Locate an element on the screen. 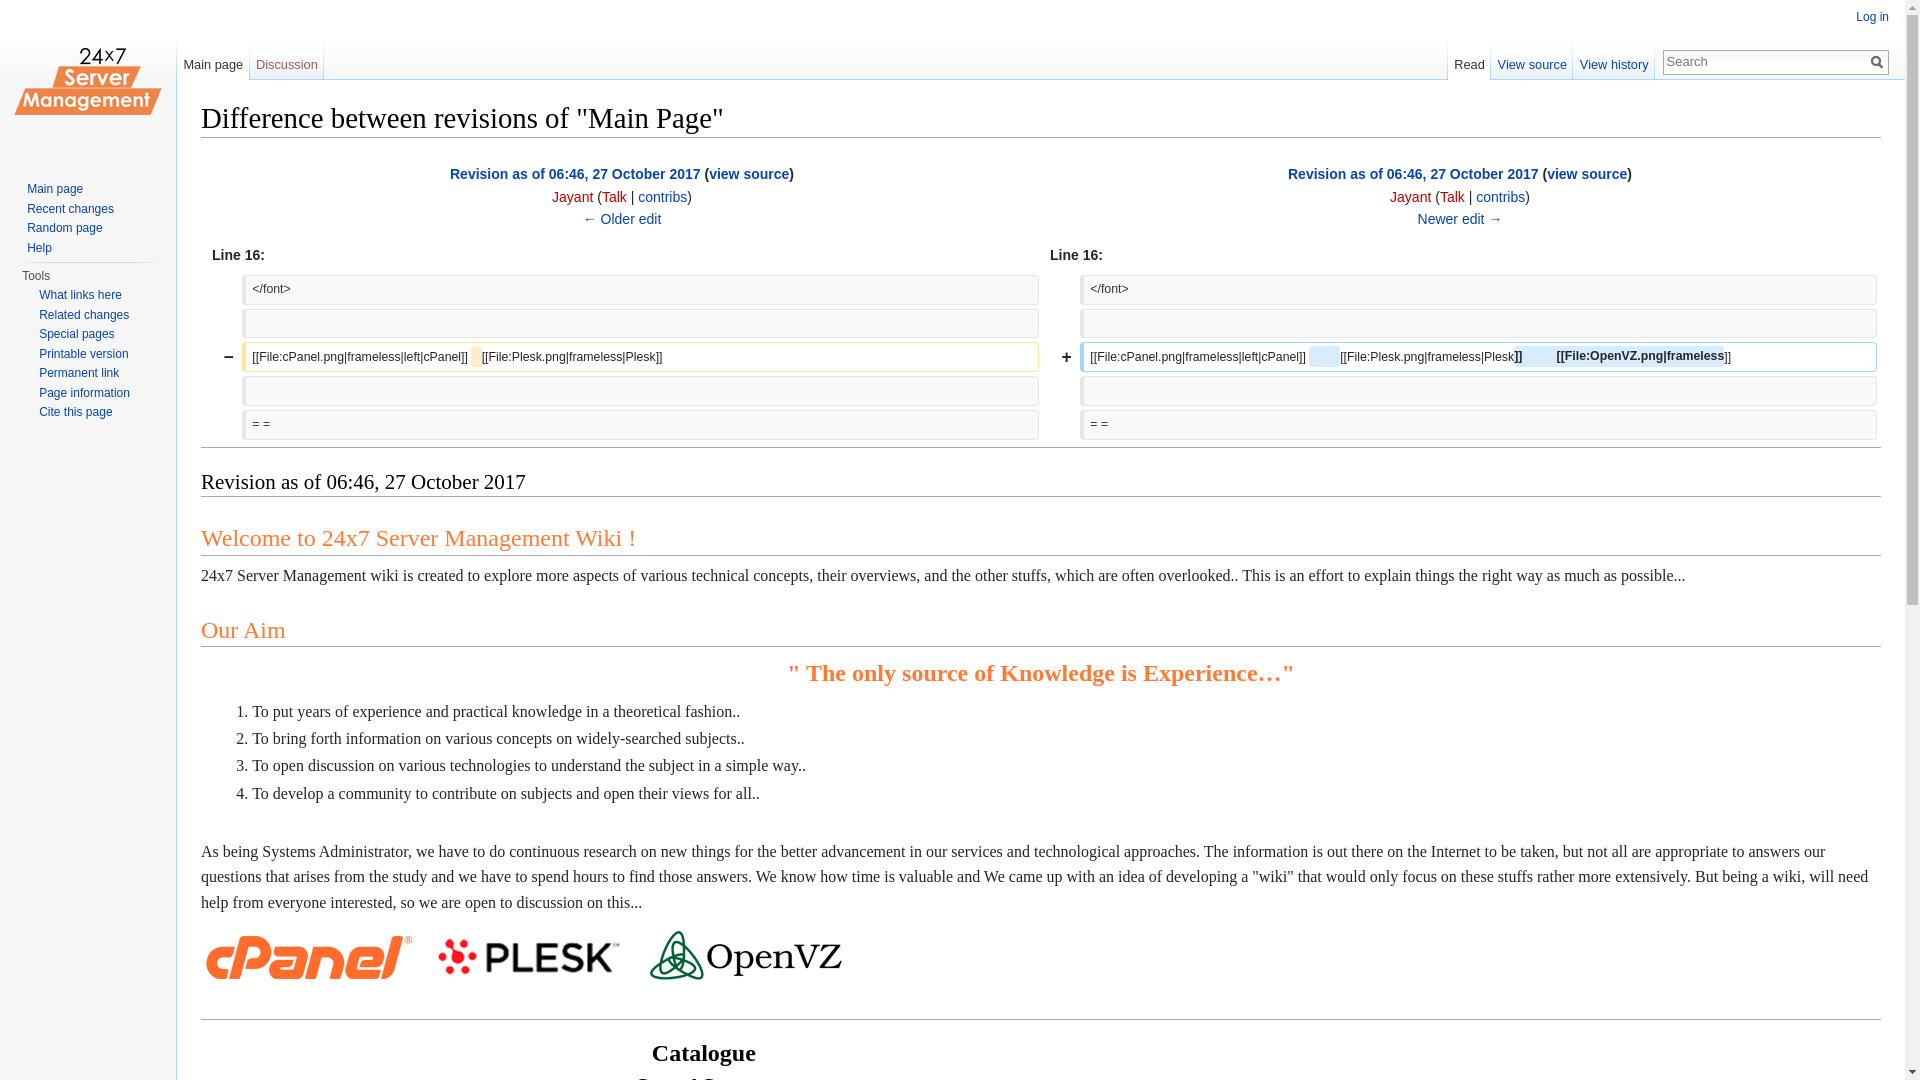  Related changes is located at coordinates (84, 315).